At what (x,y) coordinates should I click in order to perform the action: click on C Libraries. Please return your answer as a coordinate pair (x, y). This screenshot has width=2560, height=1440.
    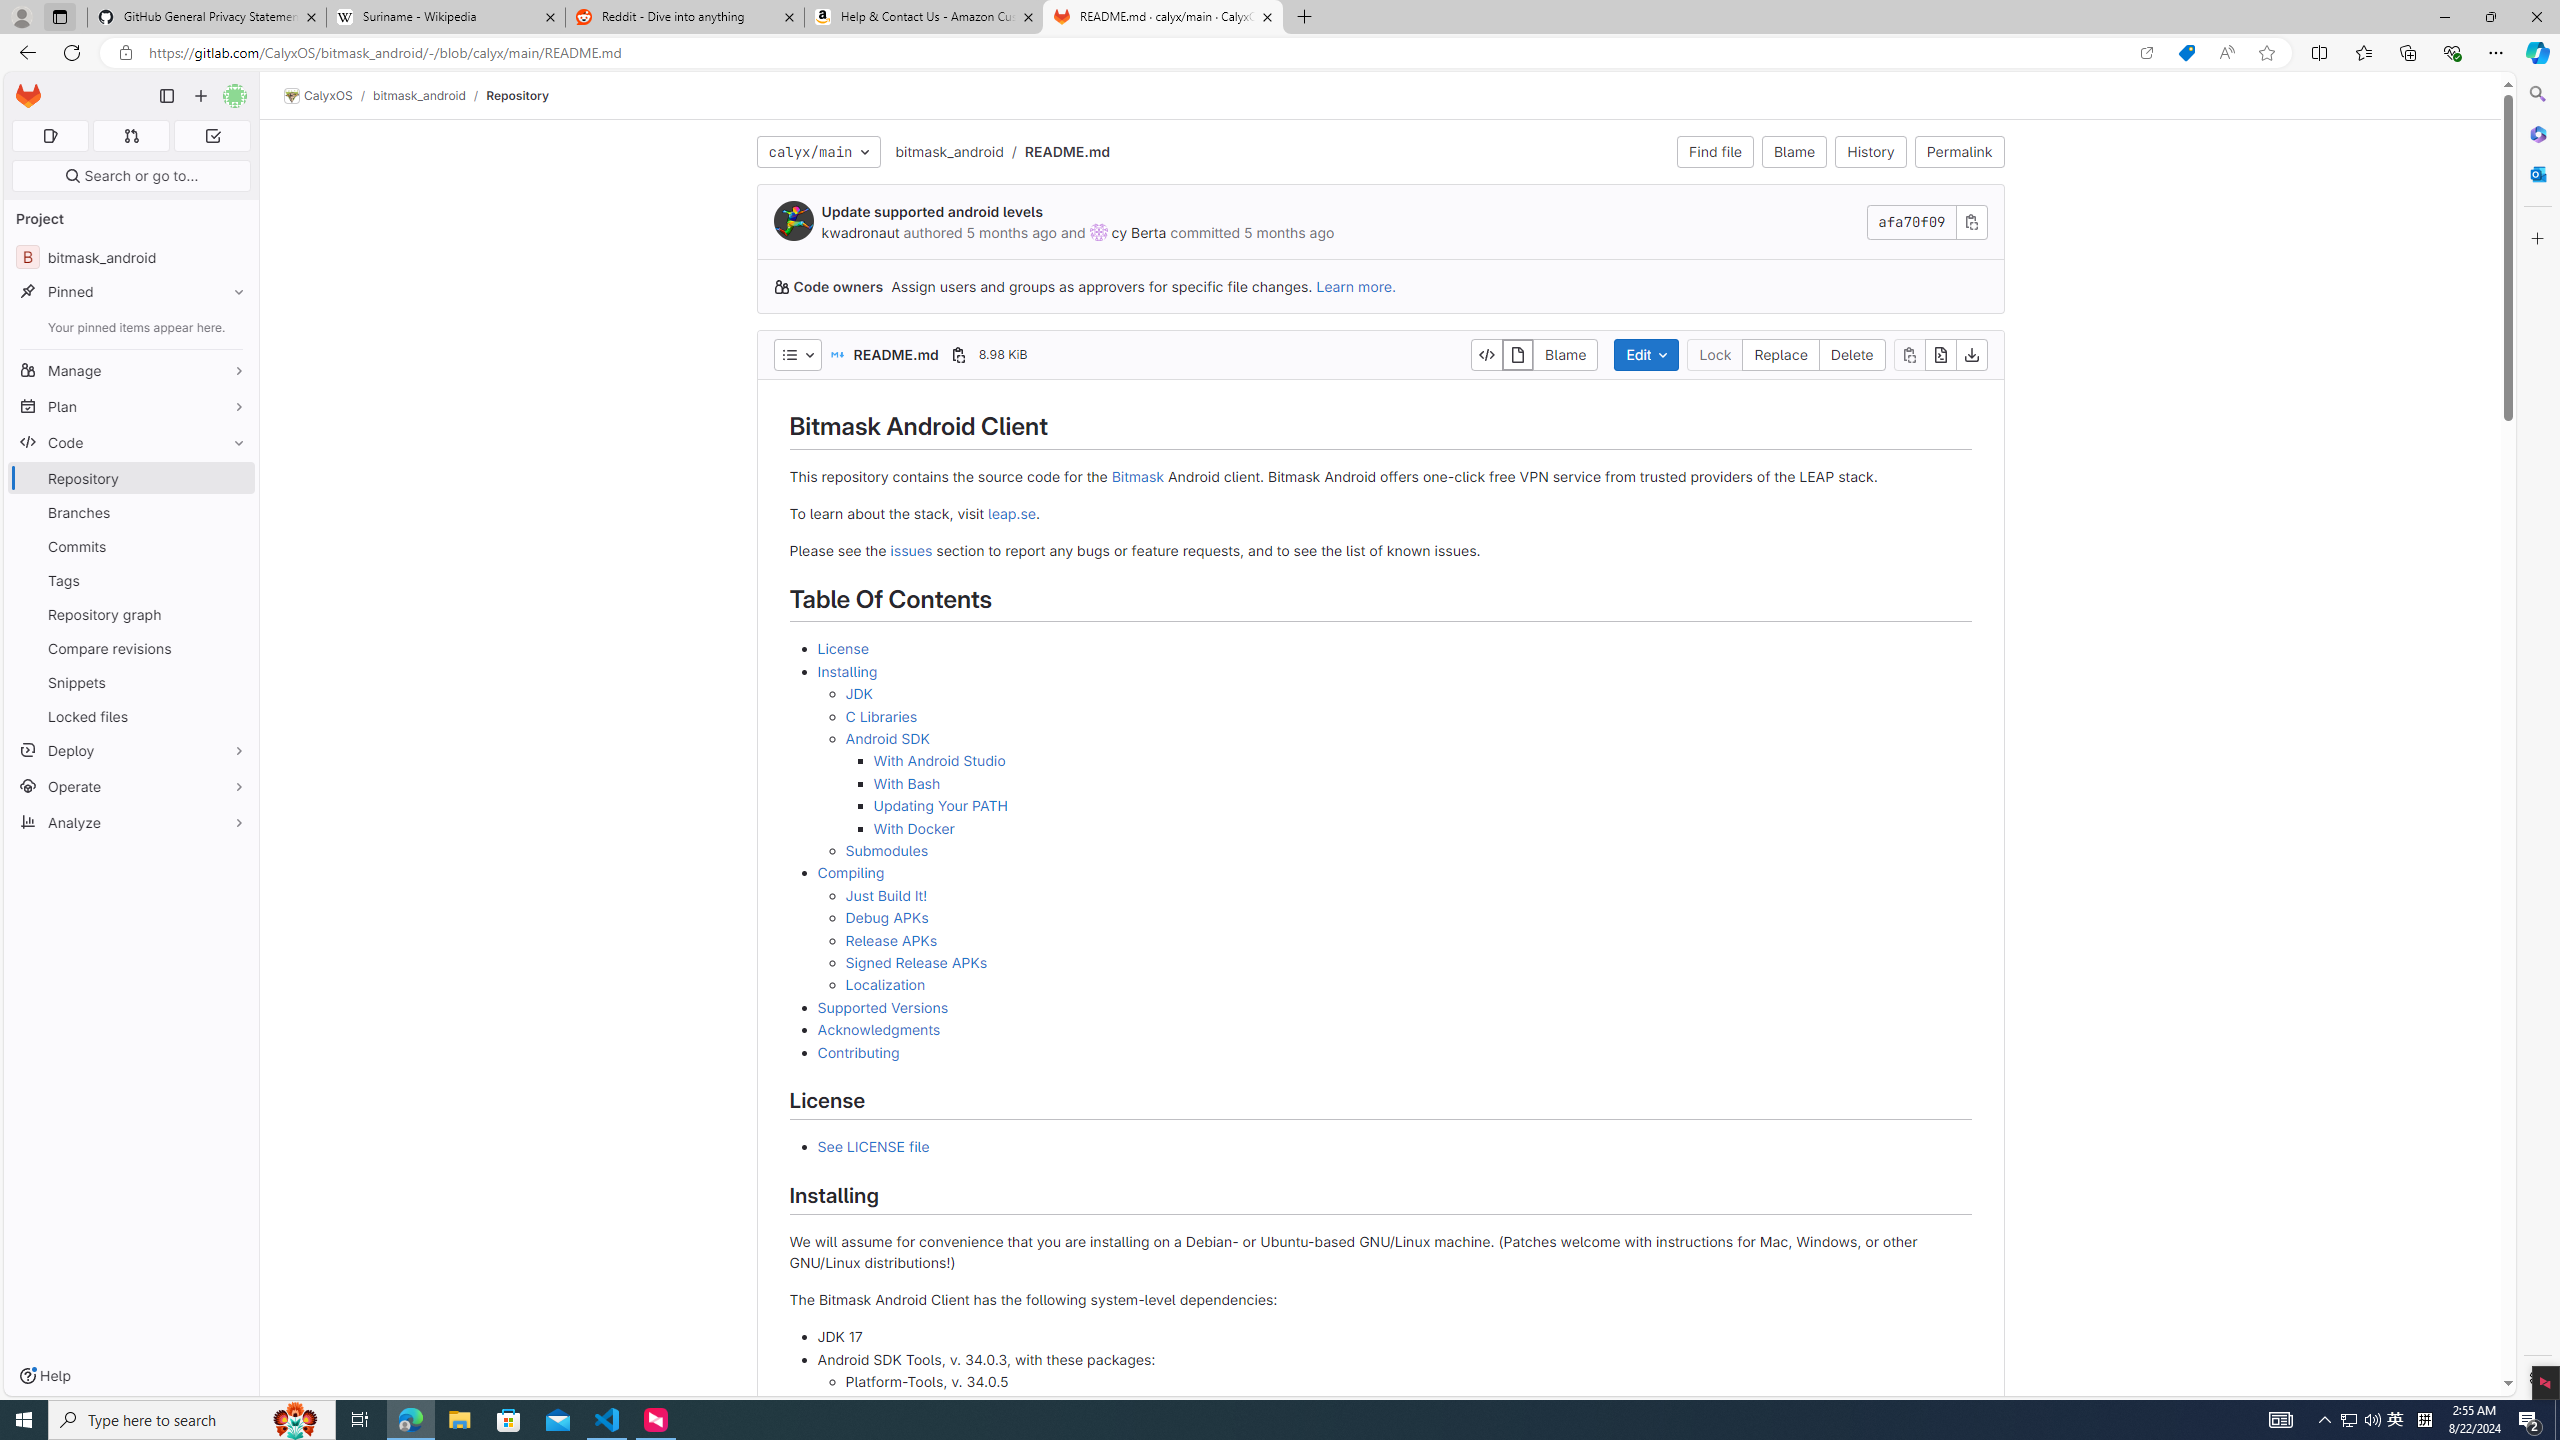
    Looking at the image, I should click on (1408, 716).